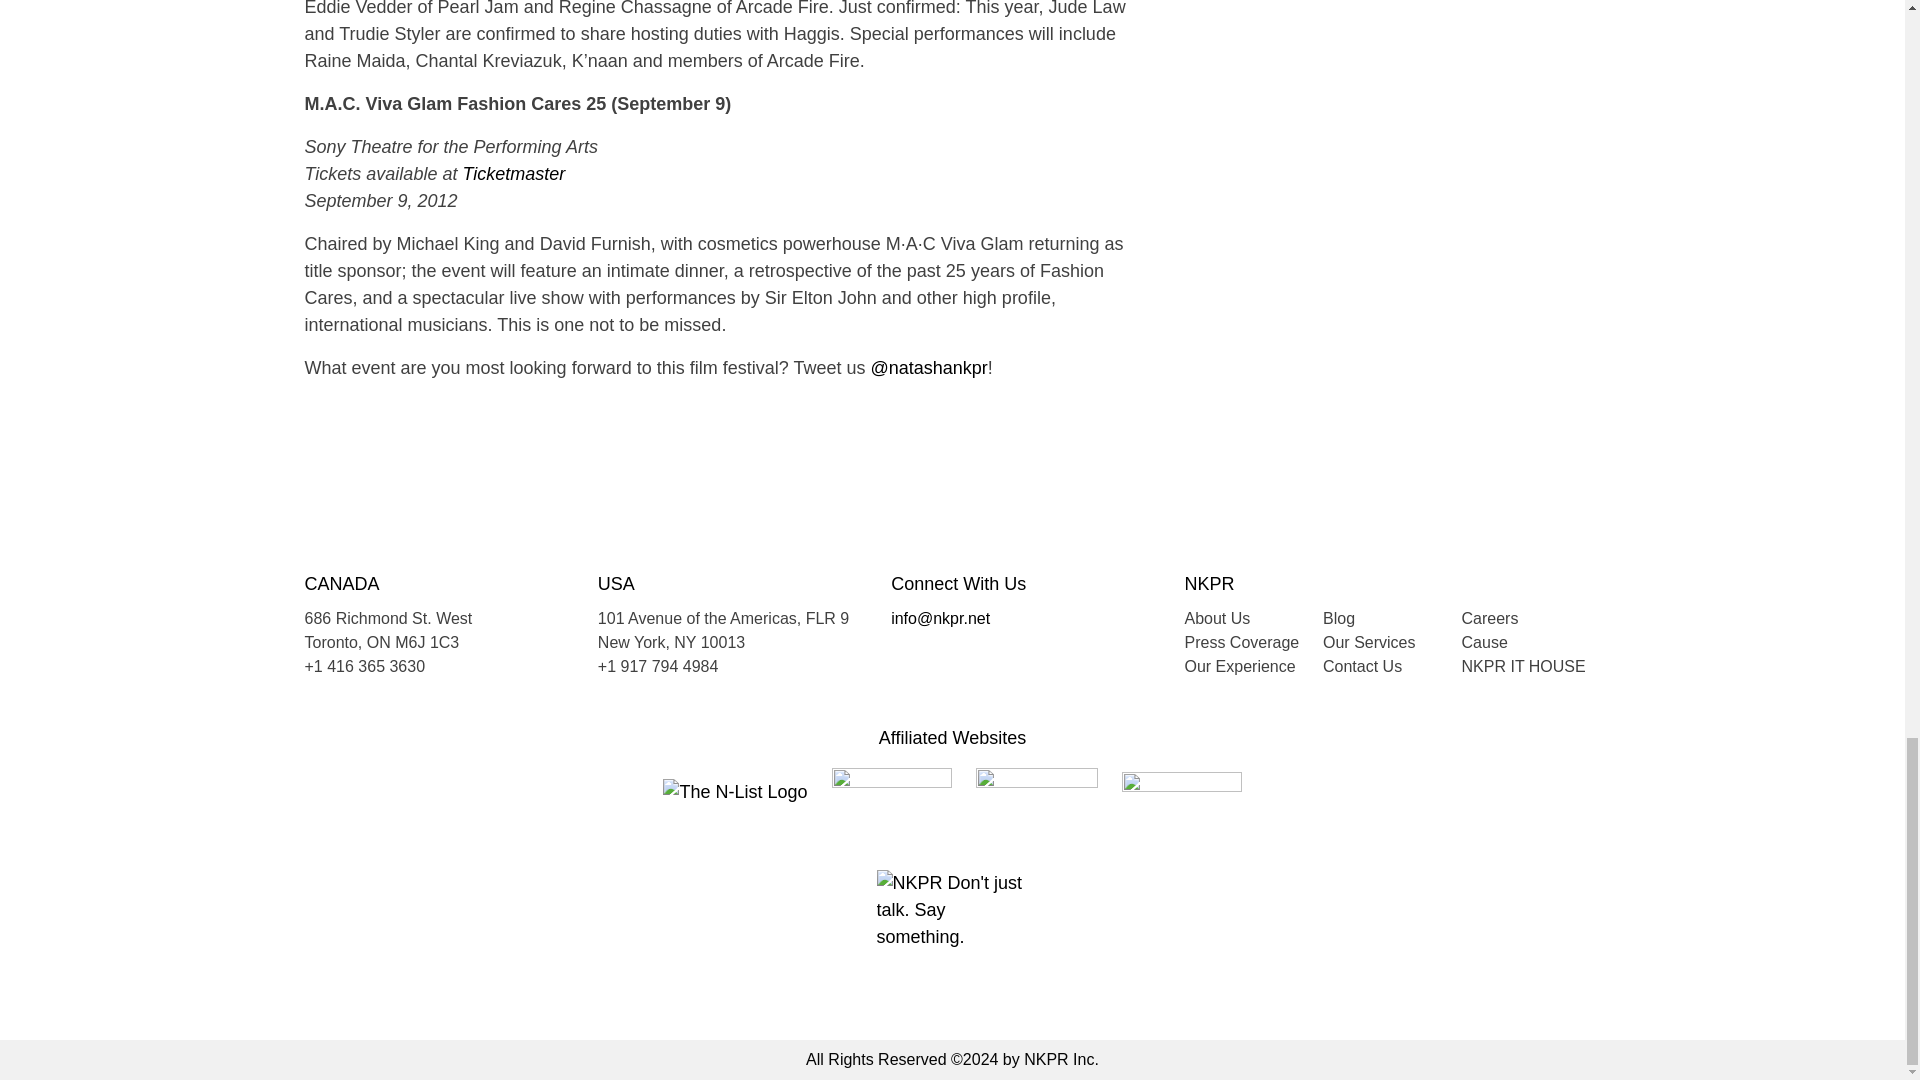 The height and width of the screenshot is (1080, 1920). I want to click on Our Experience, so click(1239, 666).